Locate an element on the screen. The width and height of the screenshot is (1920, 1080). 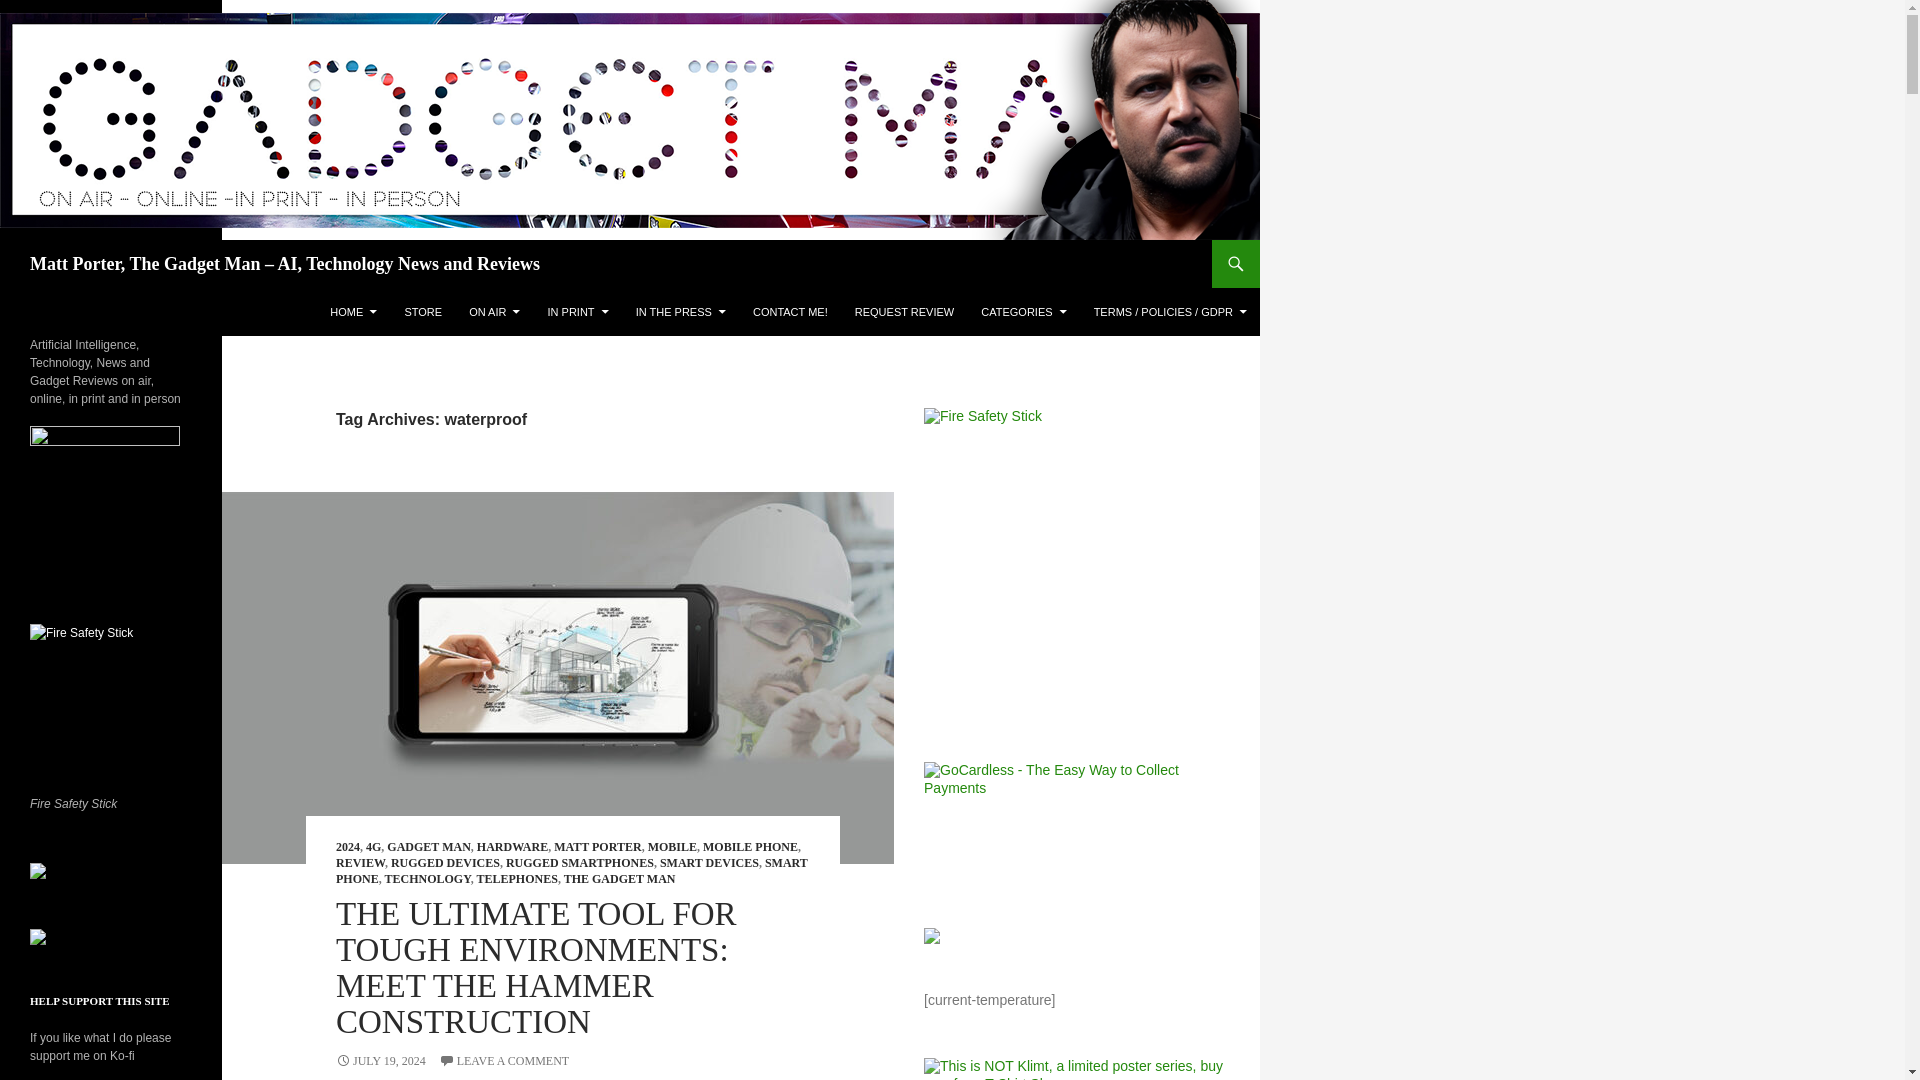
2024 is located at coordinates (348, 847).